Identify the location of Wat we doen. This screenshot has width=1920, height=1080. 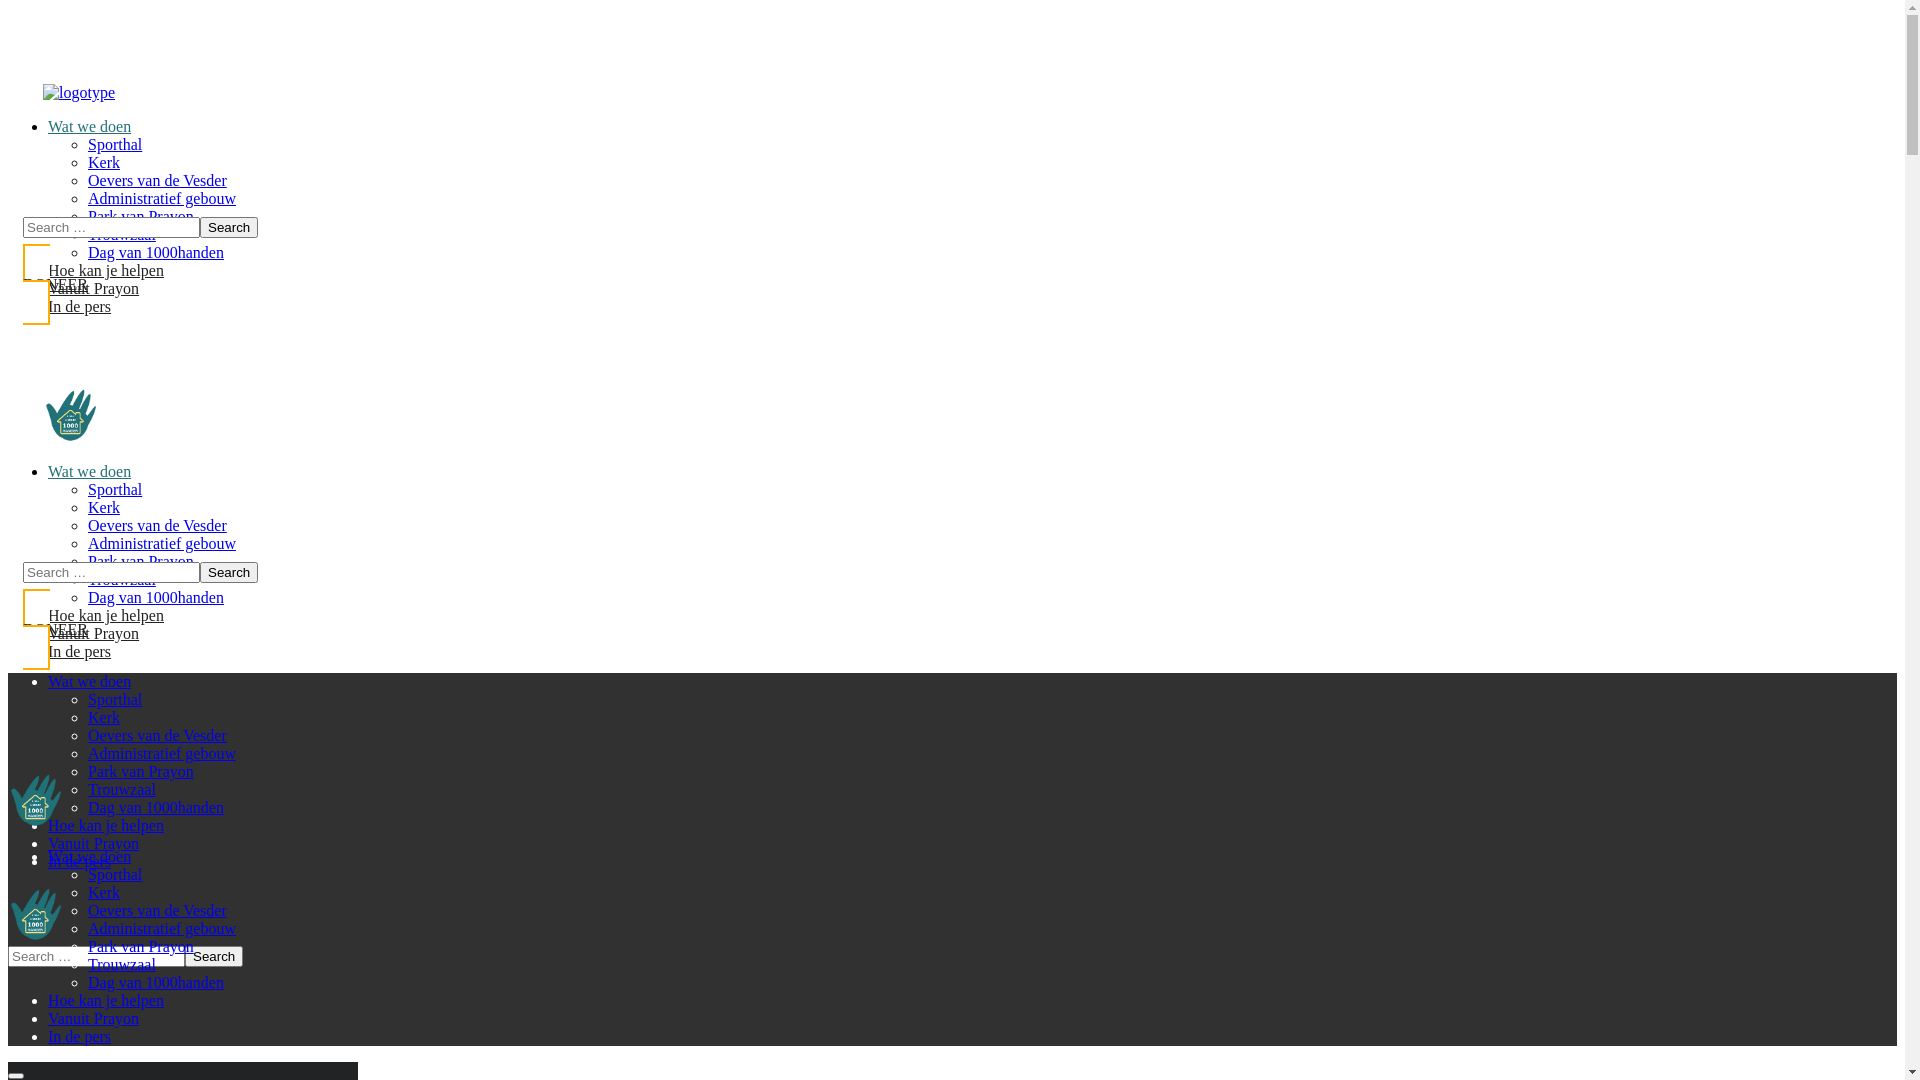
(90, 126).